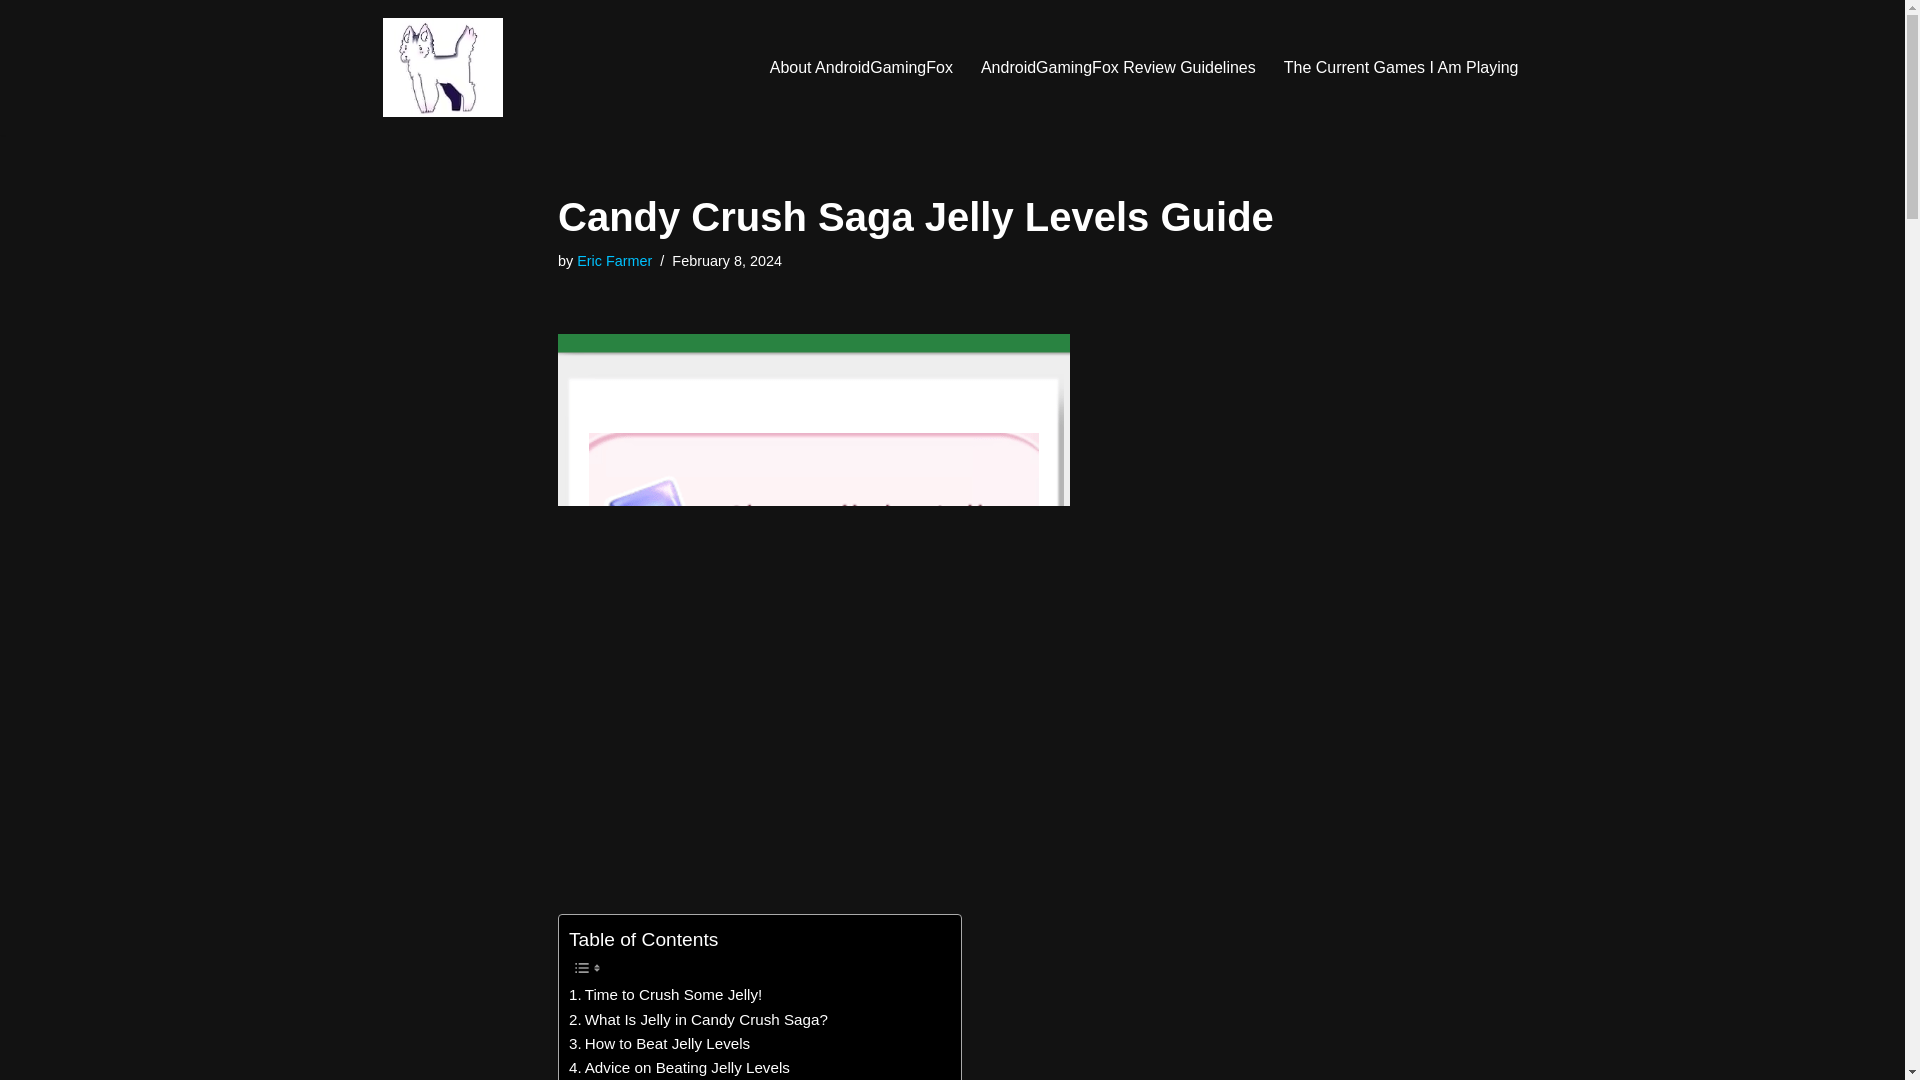 The image size is (1920, 1080). Describe the element at coordinates (1401, 68) in the screenshot. I see `The Current Games I Am Playing` at that location.